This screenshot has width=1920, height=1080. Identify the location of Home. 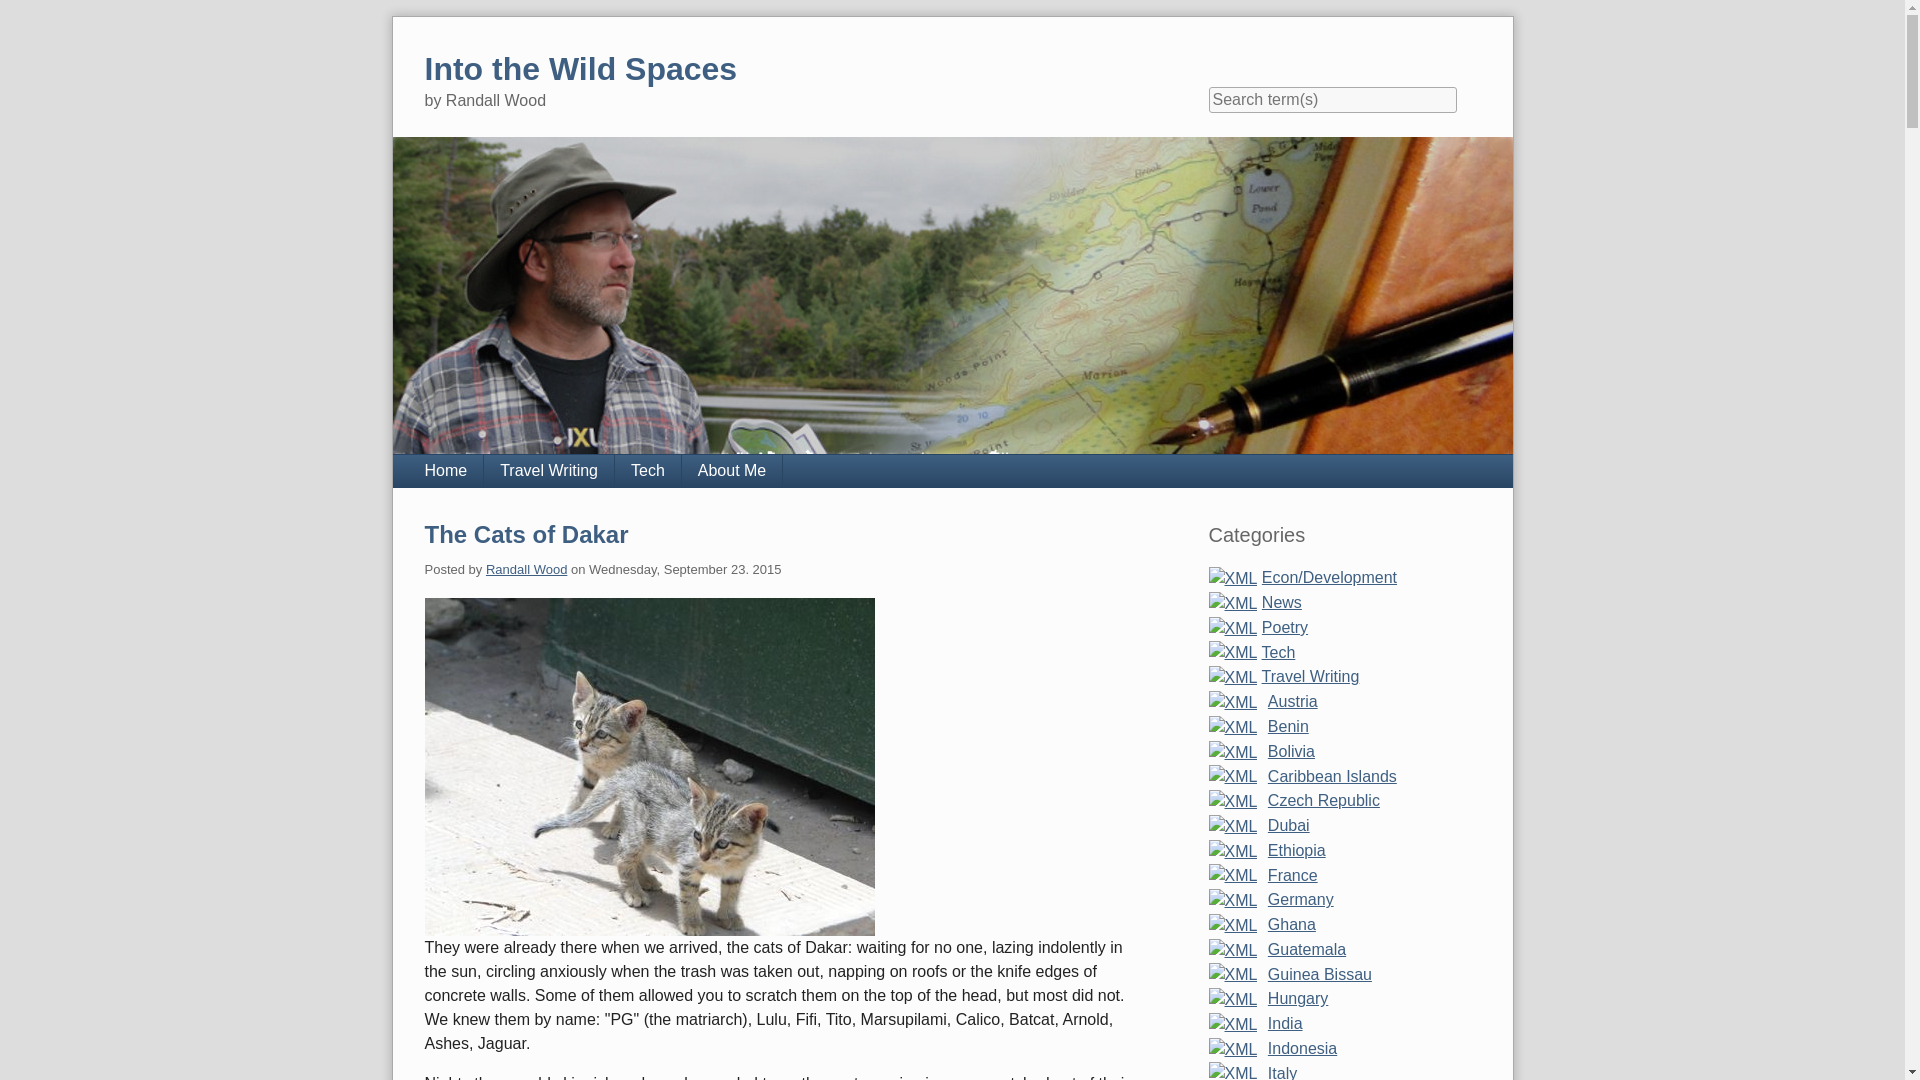
(445, 470).